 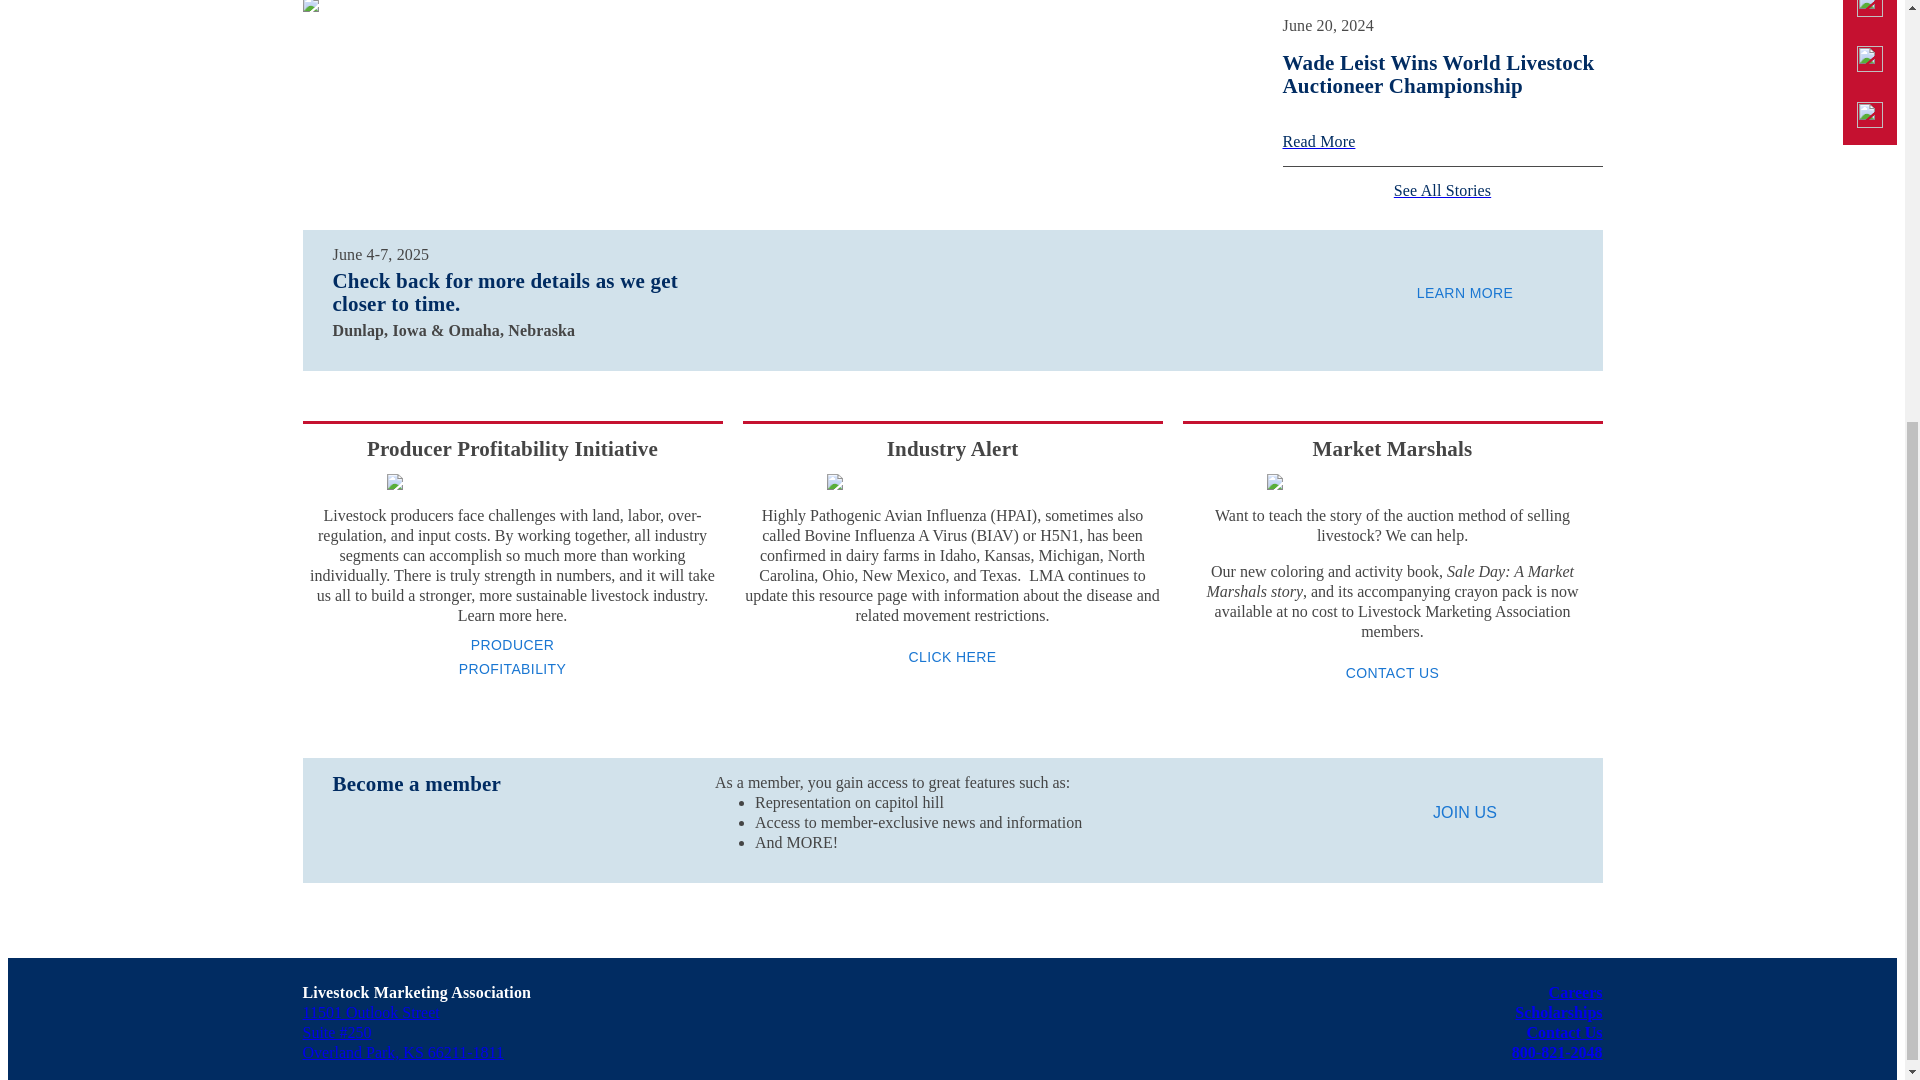 What do you see at coordinates (952, 656) in the screenshot?
I see `CLICK HERE` at bounding box center [952, 656].